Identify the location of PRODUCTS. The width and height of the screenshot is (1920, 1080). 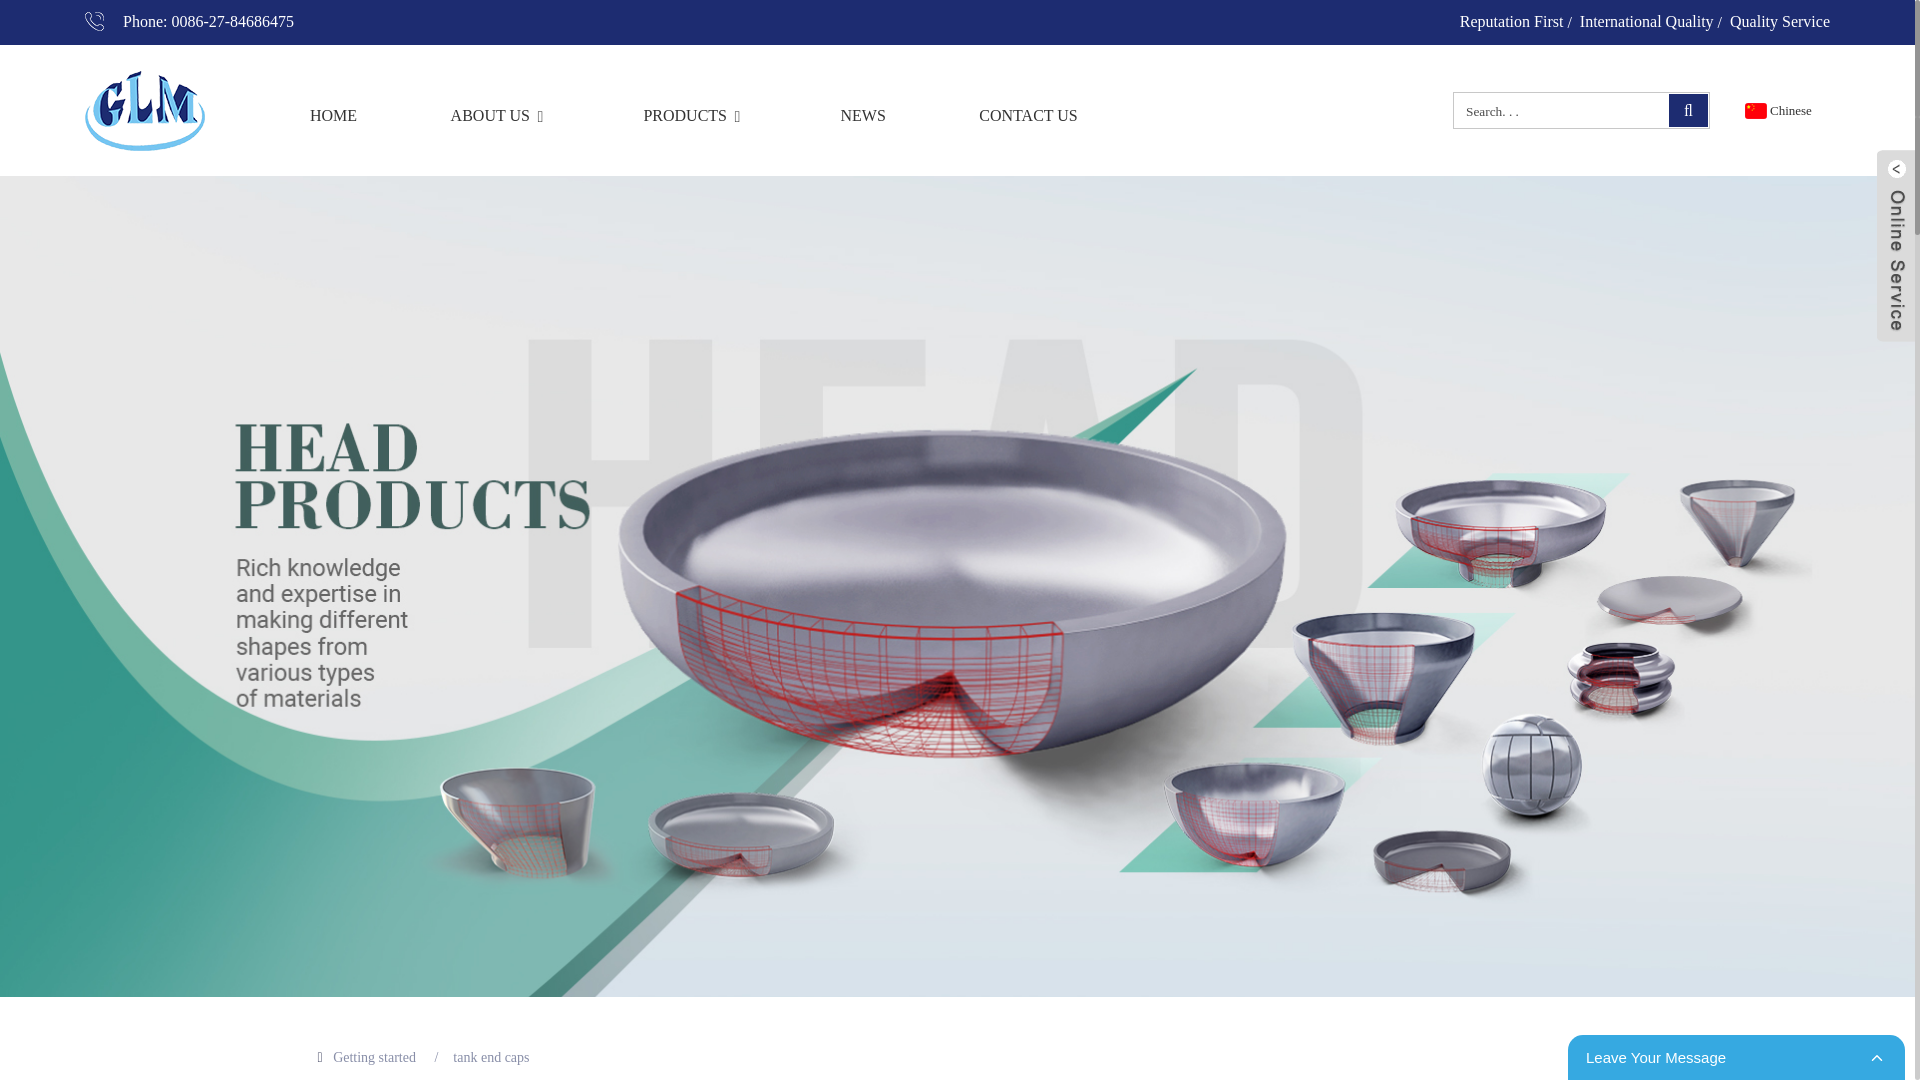
(694, 116).